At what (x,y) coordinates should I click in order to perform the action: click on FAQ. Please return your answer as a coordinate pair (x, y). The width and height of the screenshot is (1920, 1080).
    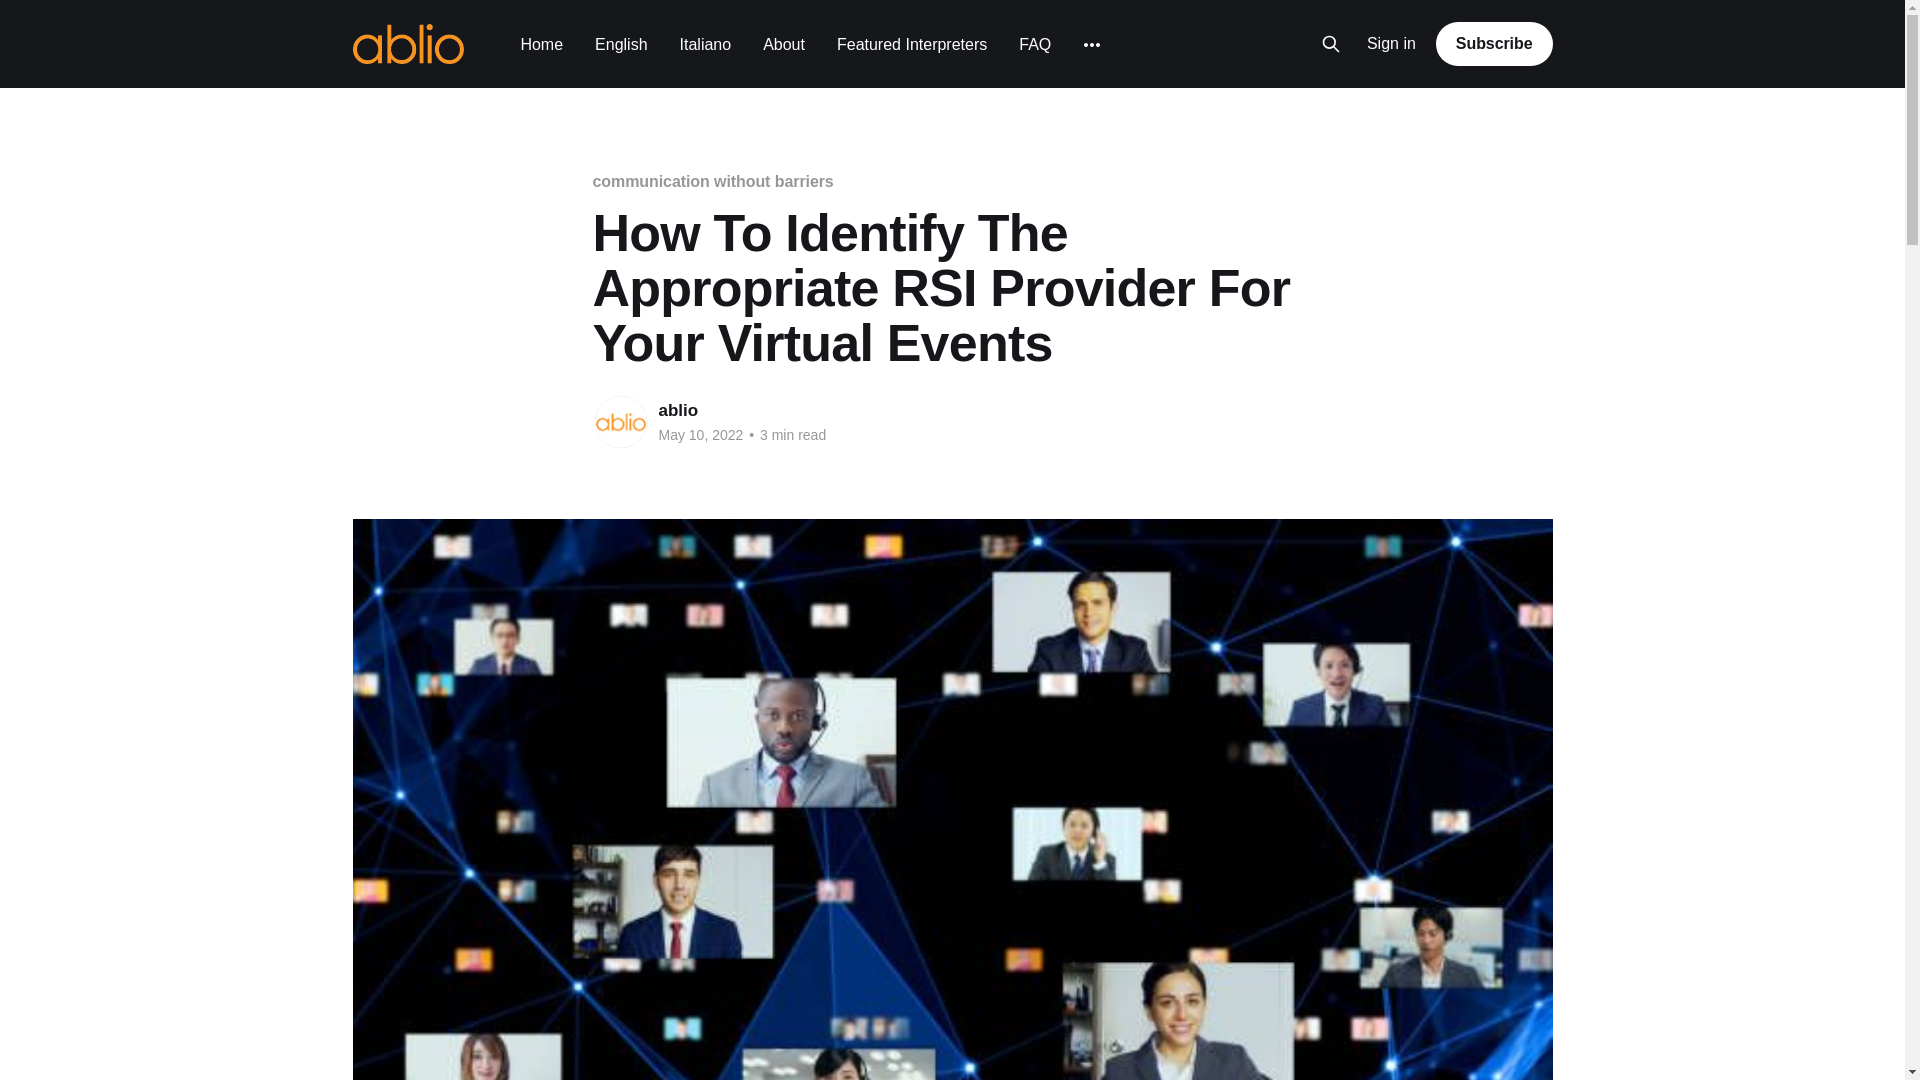
    Looking at the image, I should click on (1034, 44).